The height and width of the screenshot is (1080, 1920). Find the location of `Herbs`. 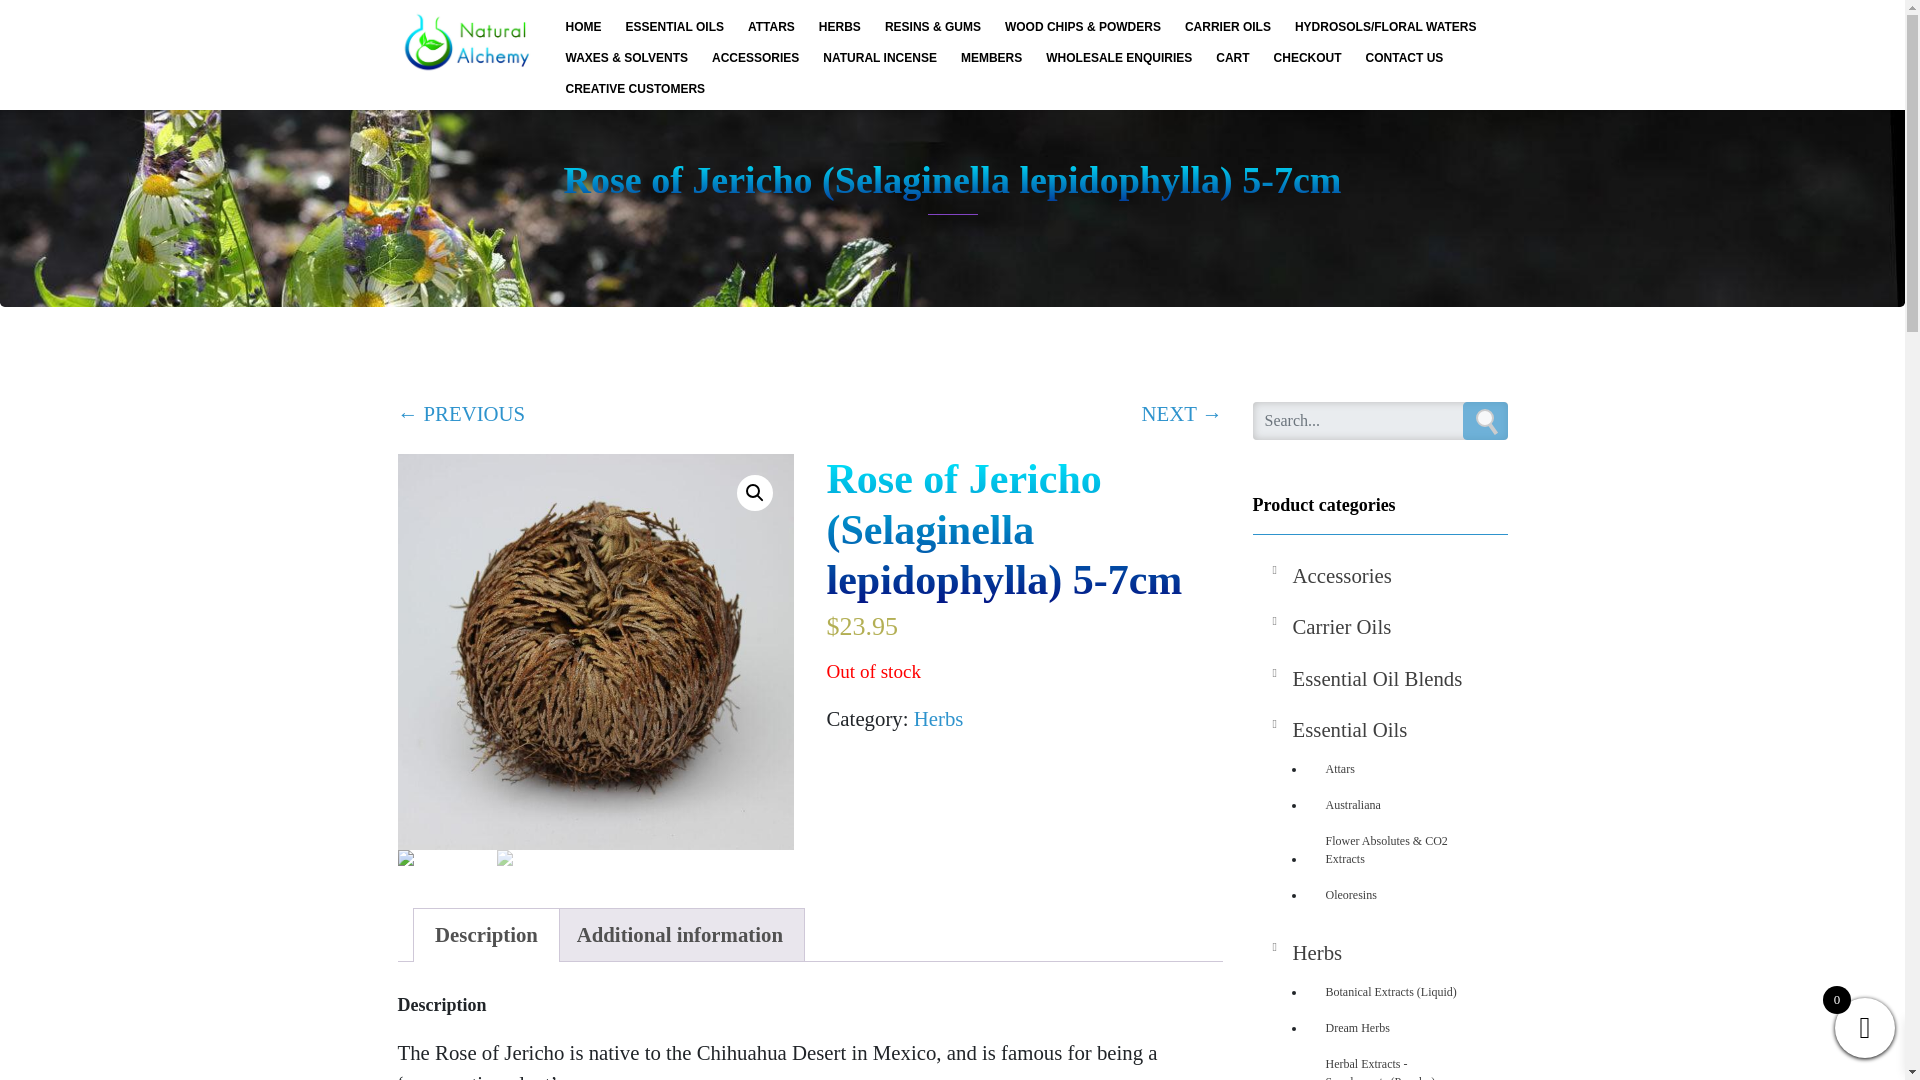

Herbs is located at coordinates (938, 718).